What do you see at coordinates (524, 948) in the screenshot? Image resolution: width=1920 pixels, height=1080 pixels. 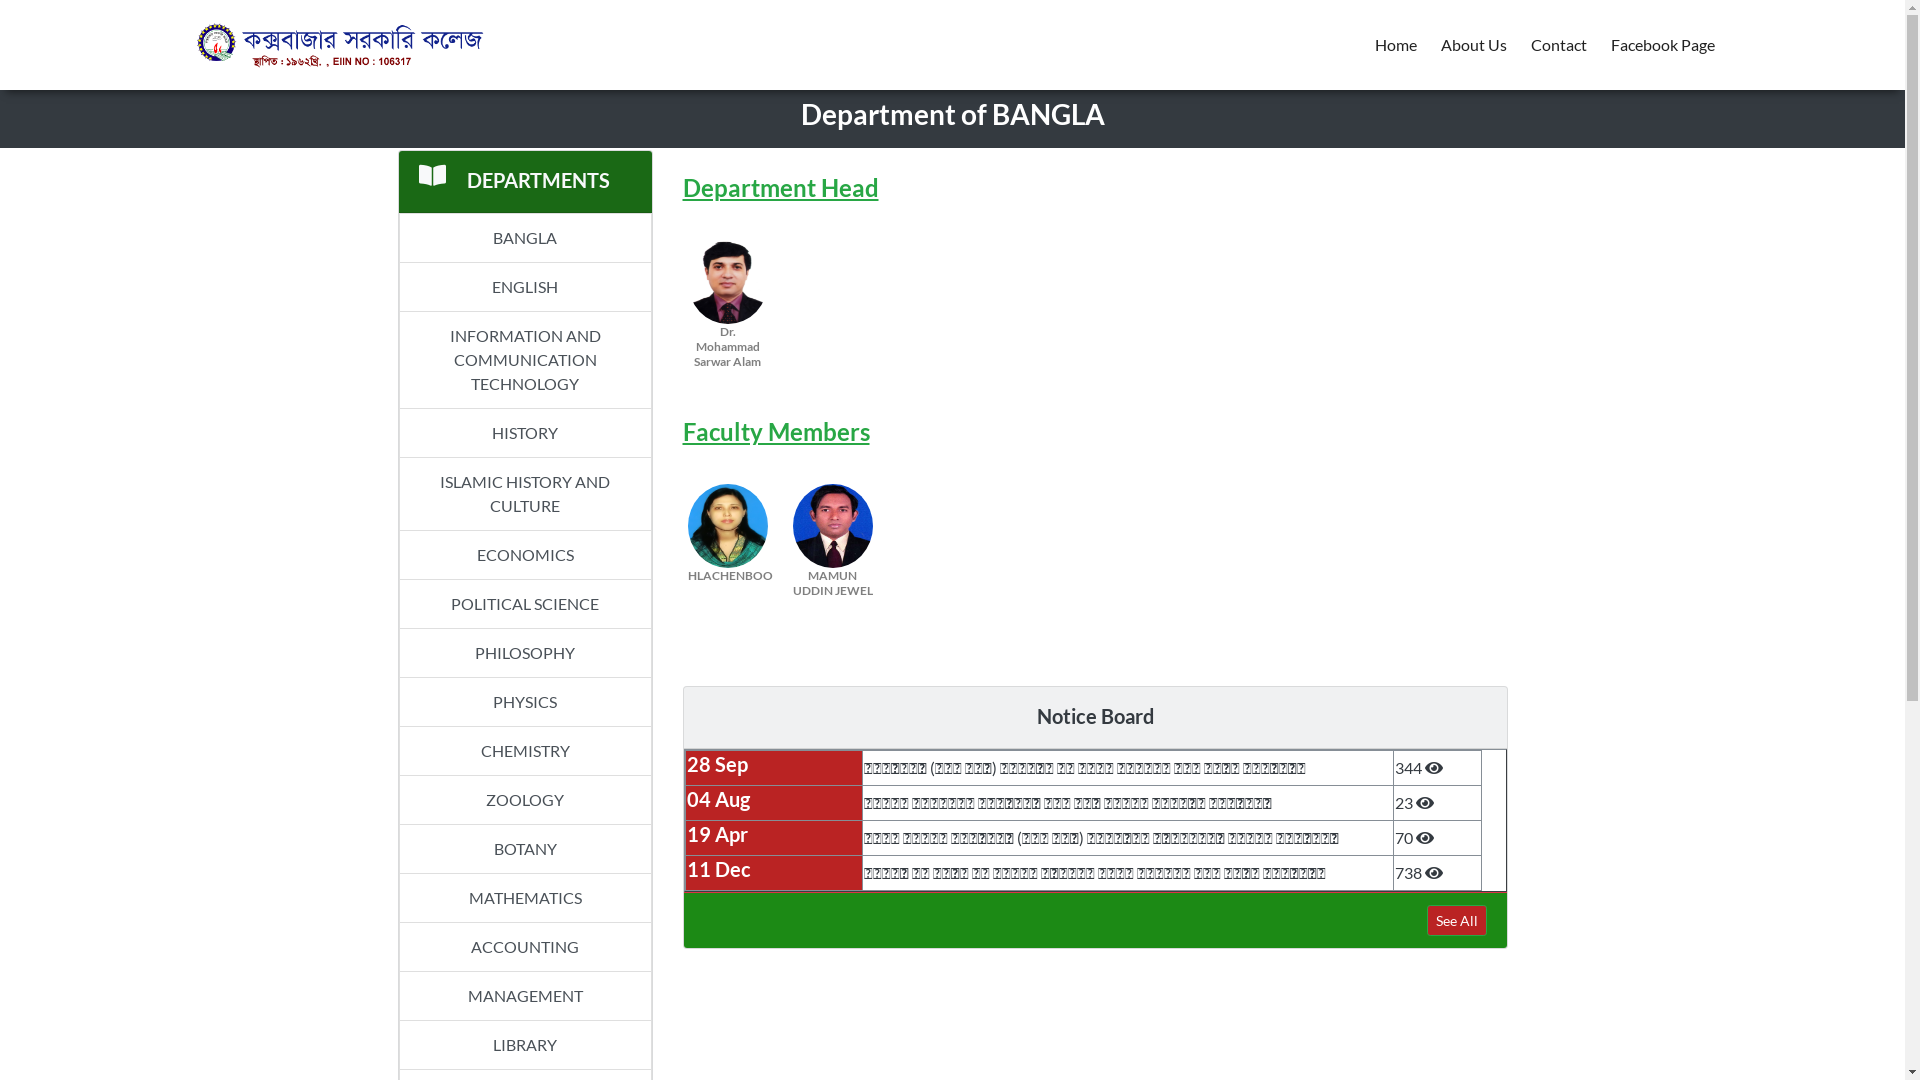 I see `ACCOUNTING` at bounding box center [524, 948].